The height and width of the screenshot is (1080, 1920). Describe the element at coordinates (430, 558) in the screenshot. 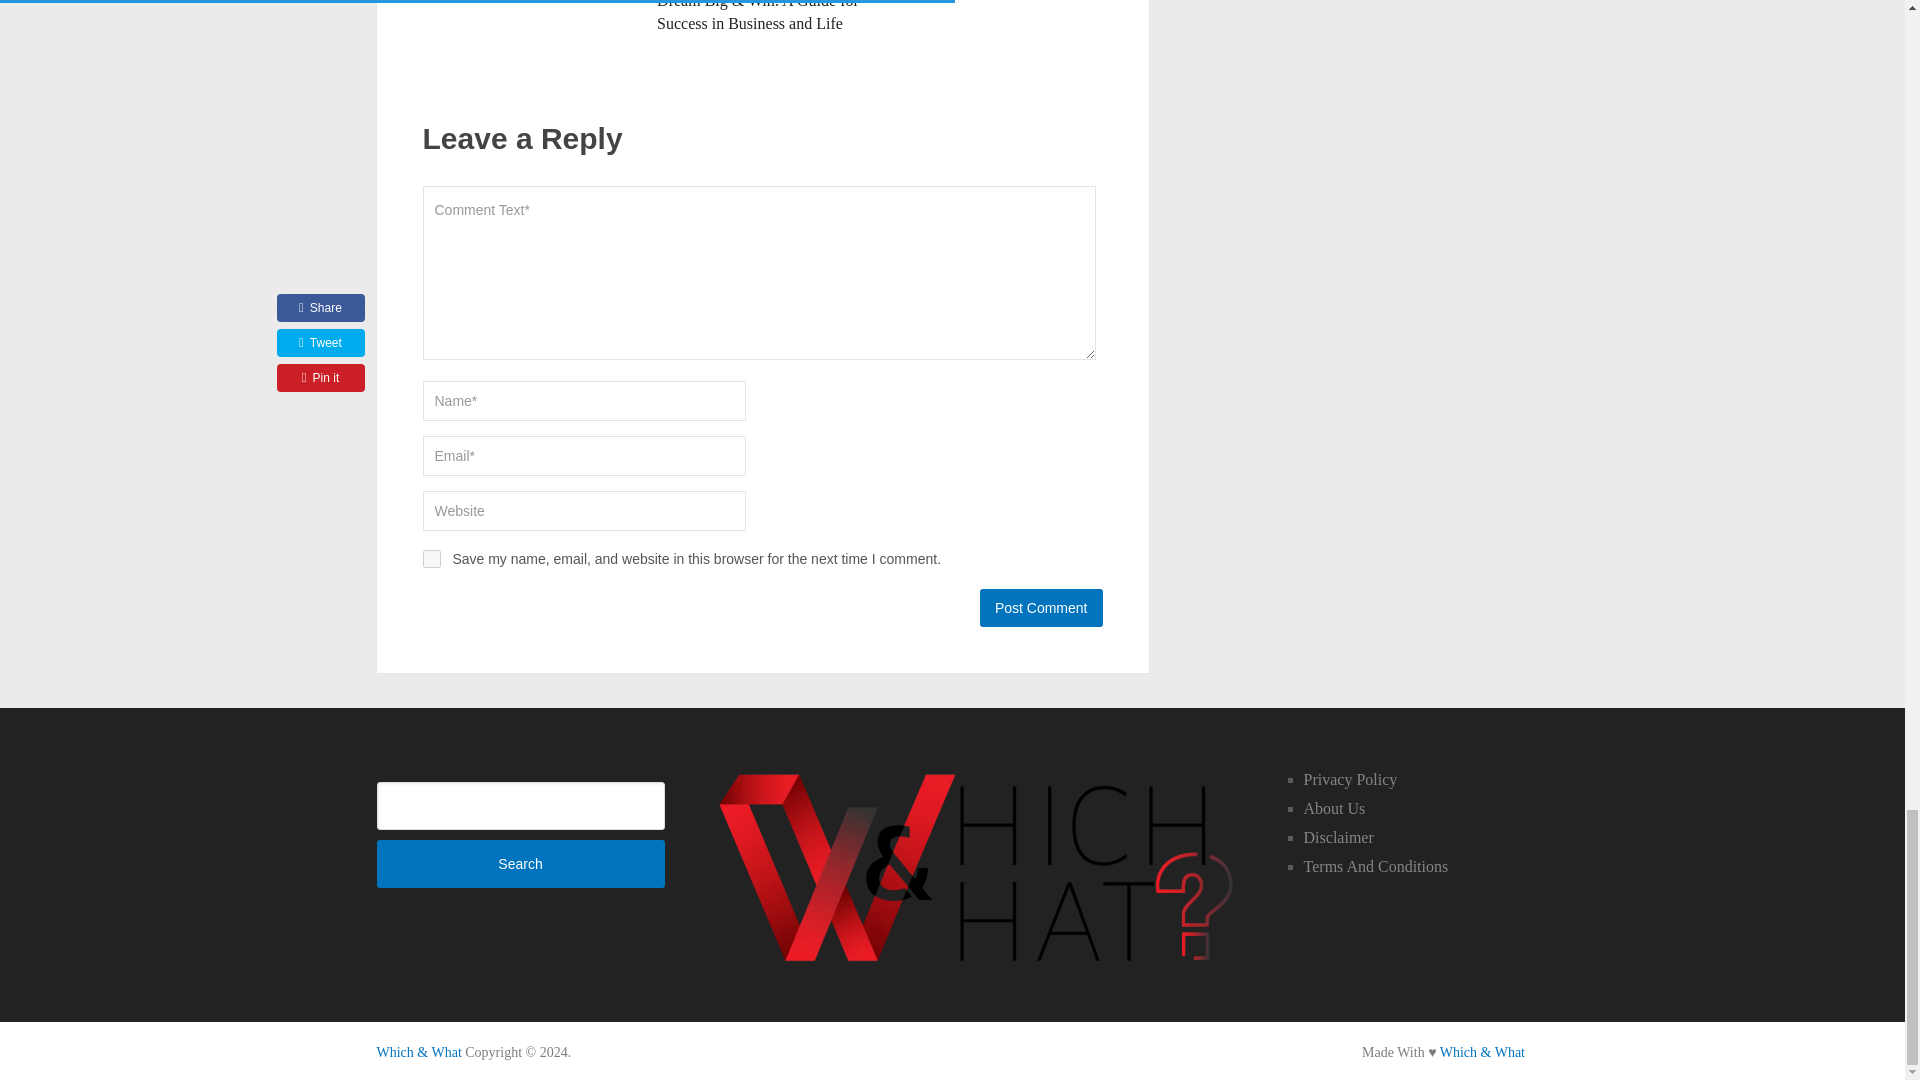

I see `yes` at that location.